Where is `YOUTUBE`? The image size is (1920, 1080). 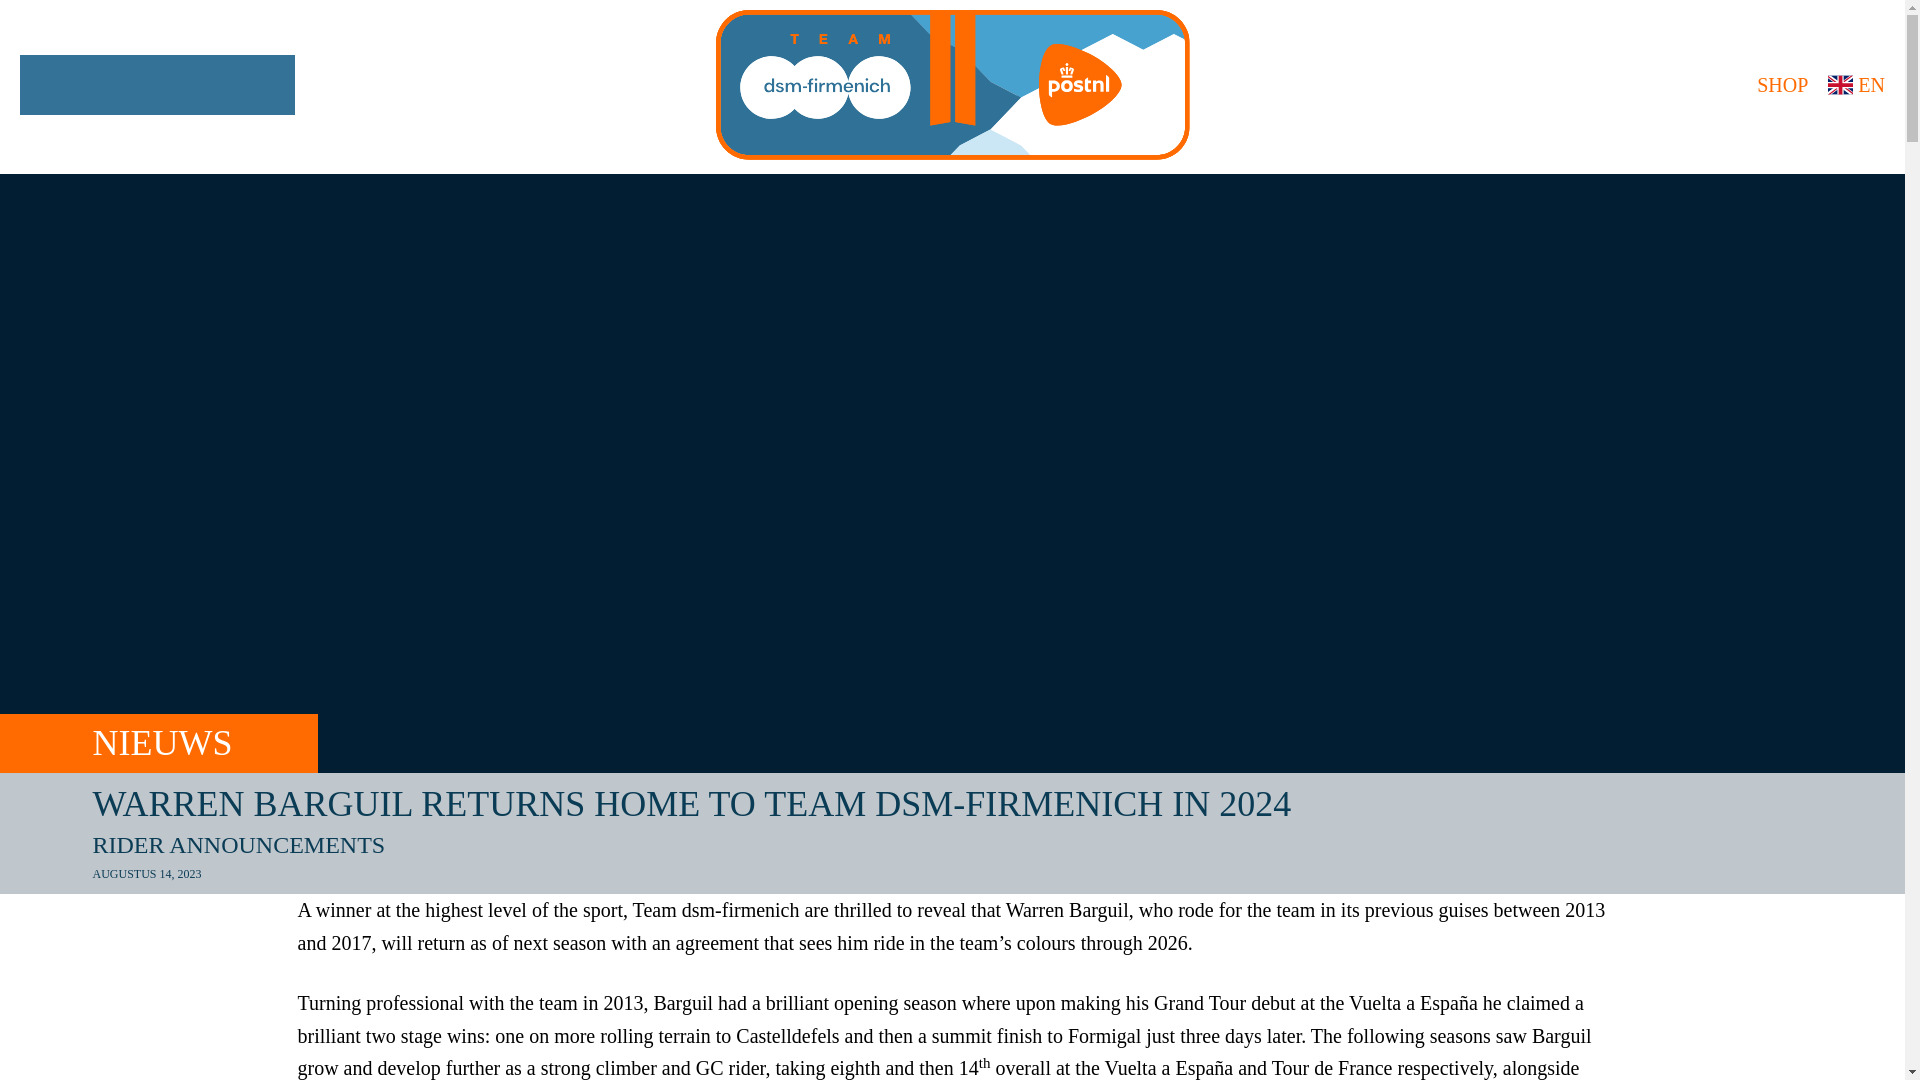 YOUTUBE is located at coordinates (268, 84).